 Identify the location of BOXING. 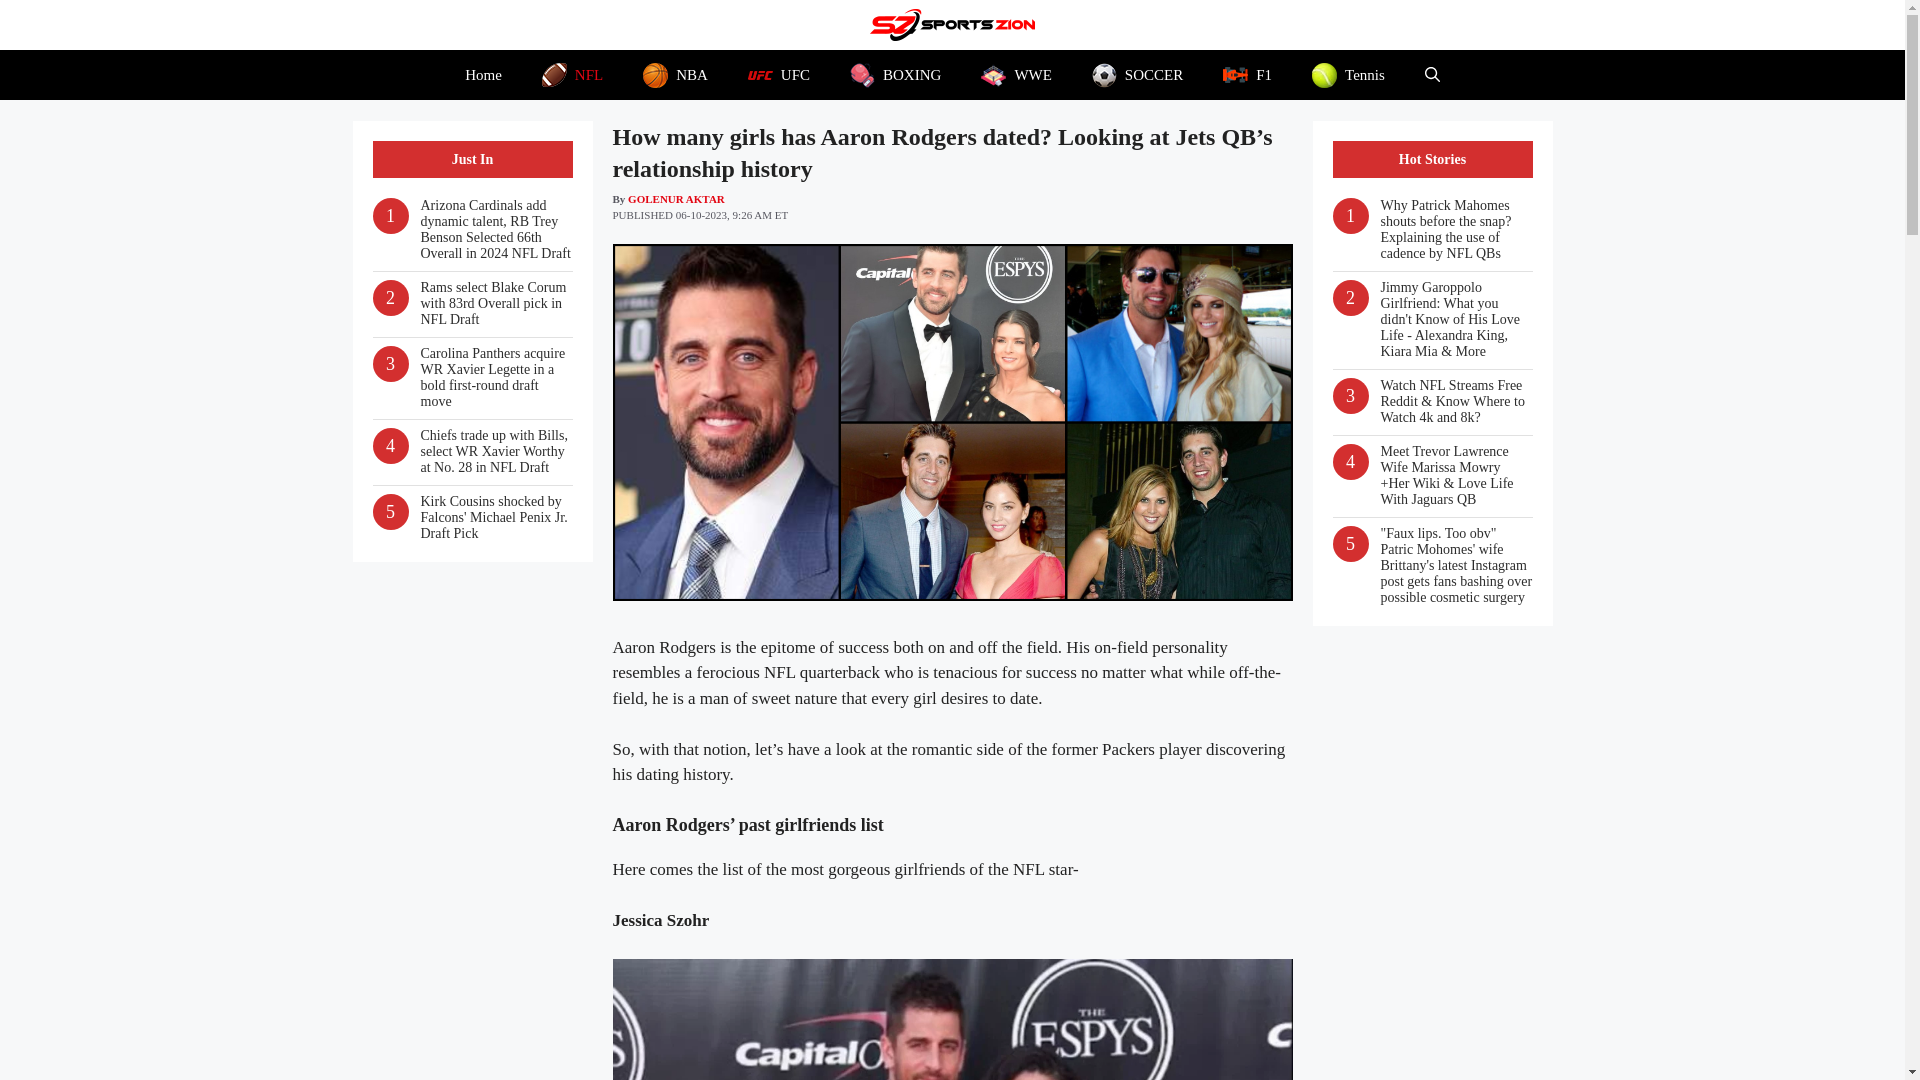
(895, 74).